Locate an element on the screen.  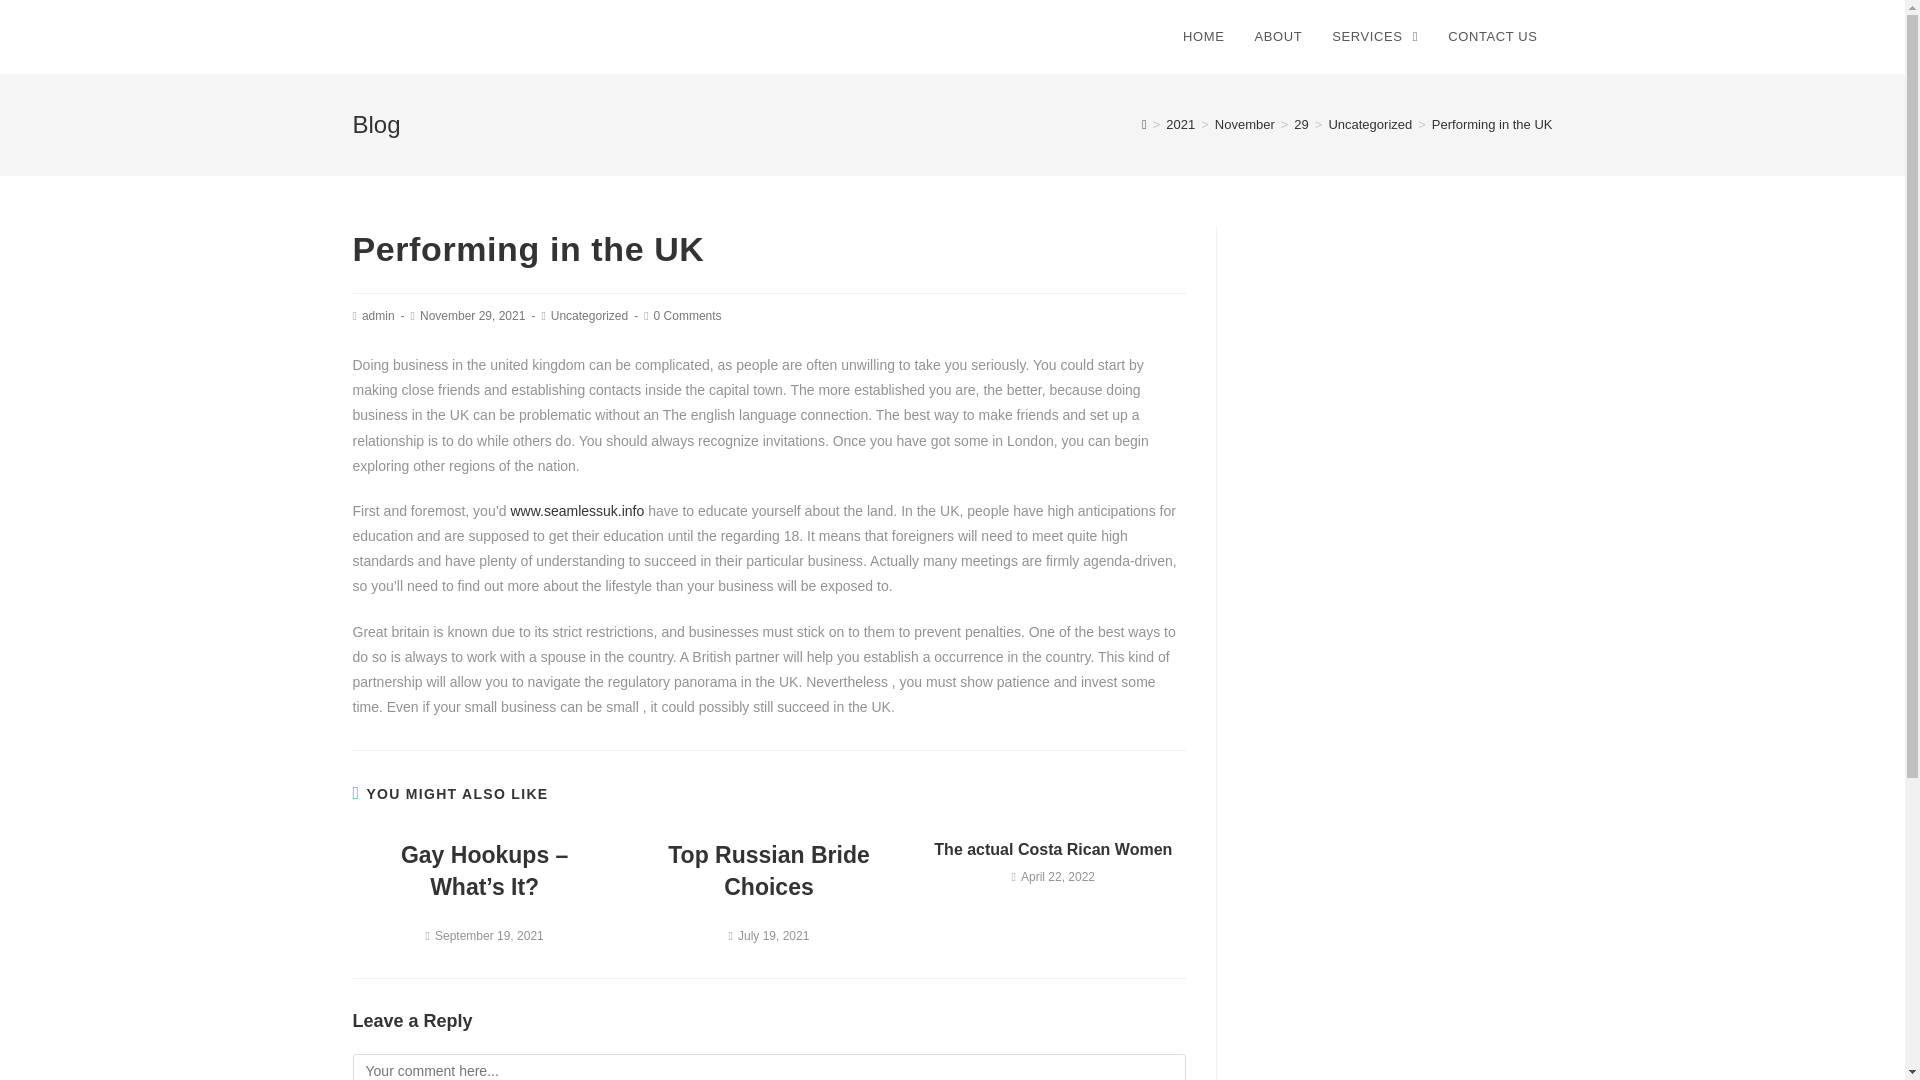
Top Russian Bride Choices is located at coordinates (768, 870).